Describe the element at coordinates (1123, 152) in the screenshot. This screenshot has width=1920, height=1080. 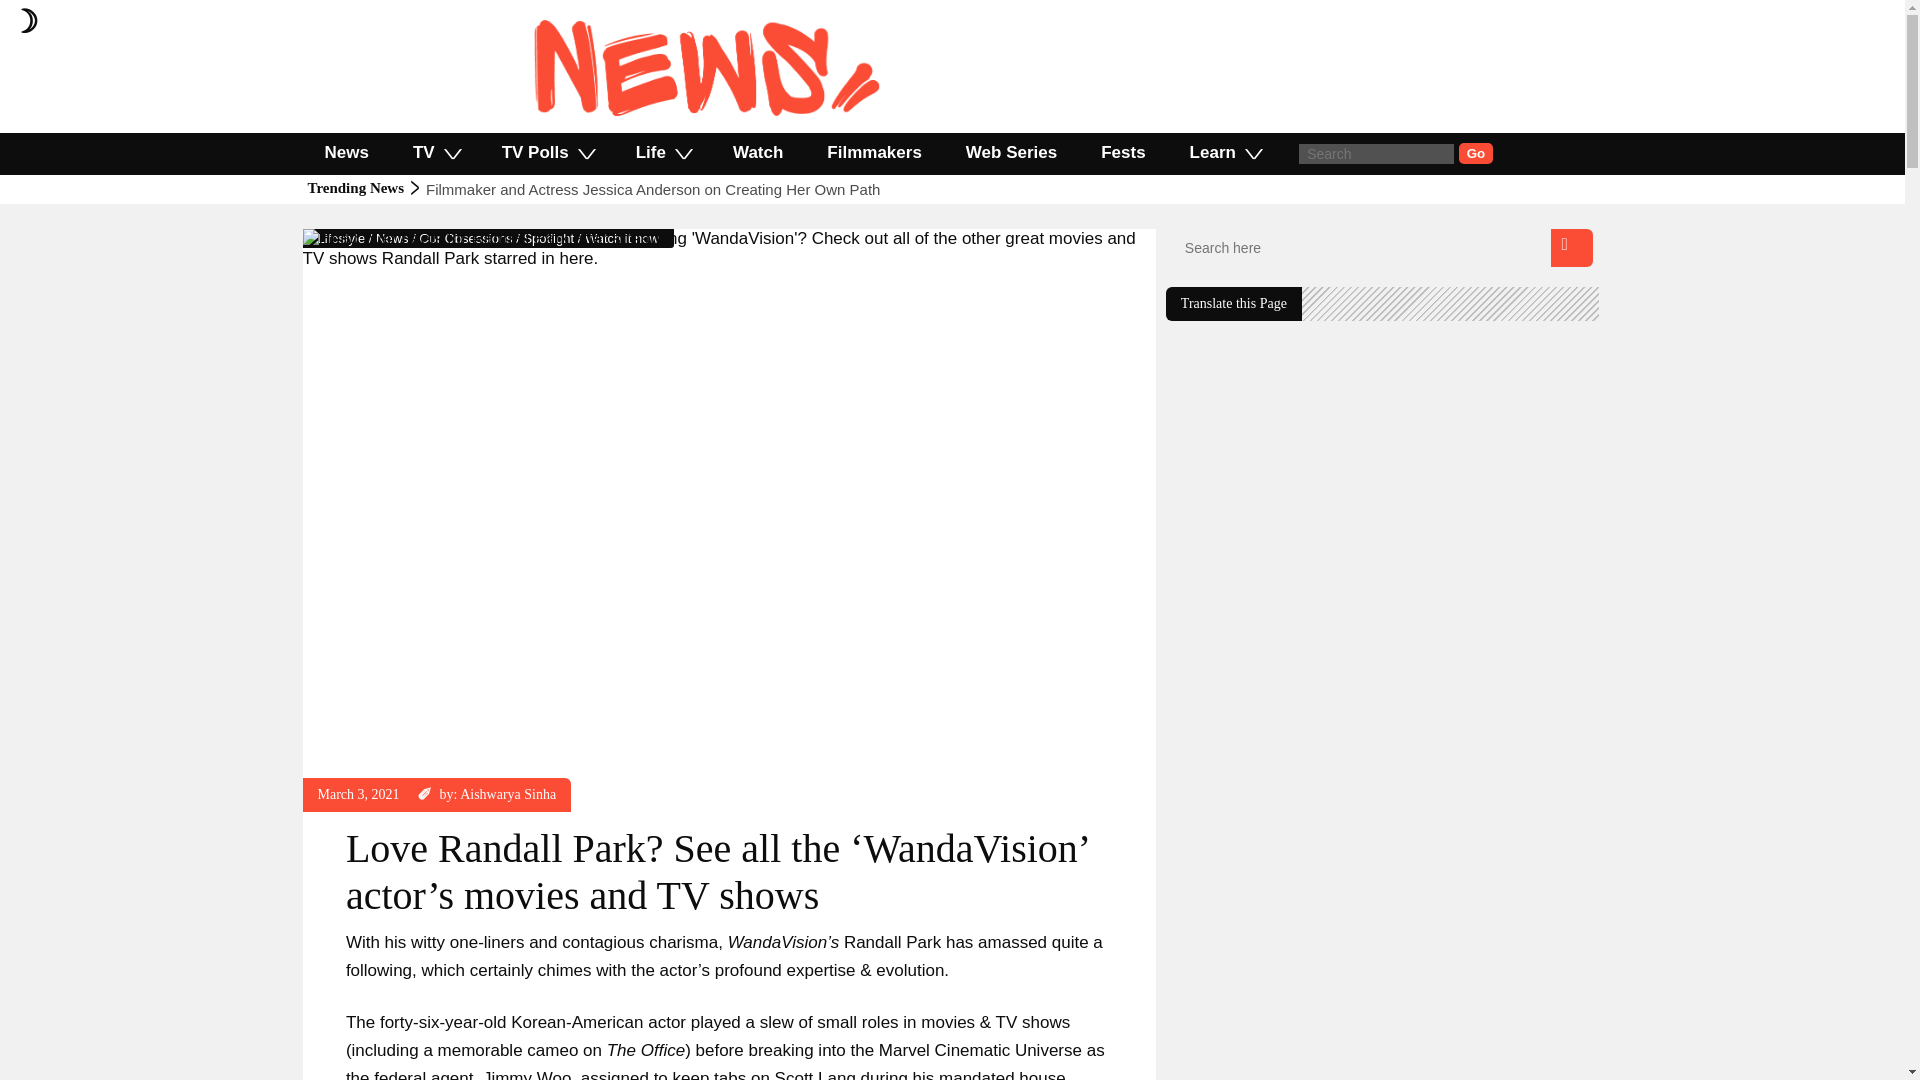
I see `Fests` at that location.